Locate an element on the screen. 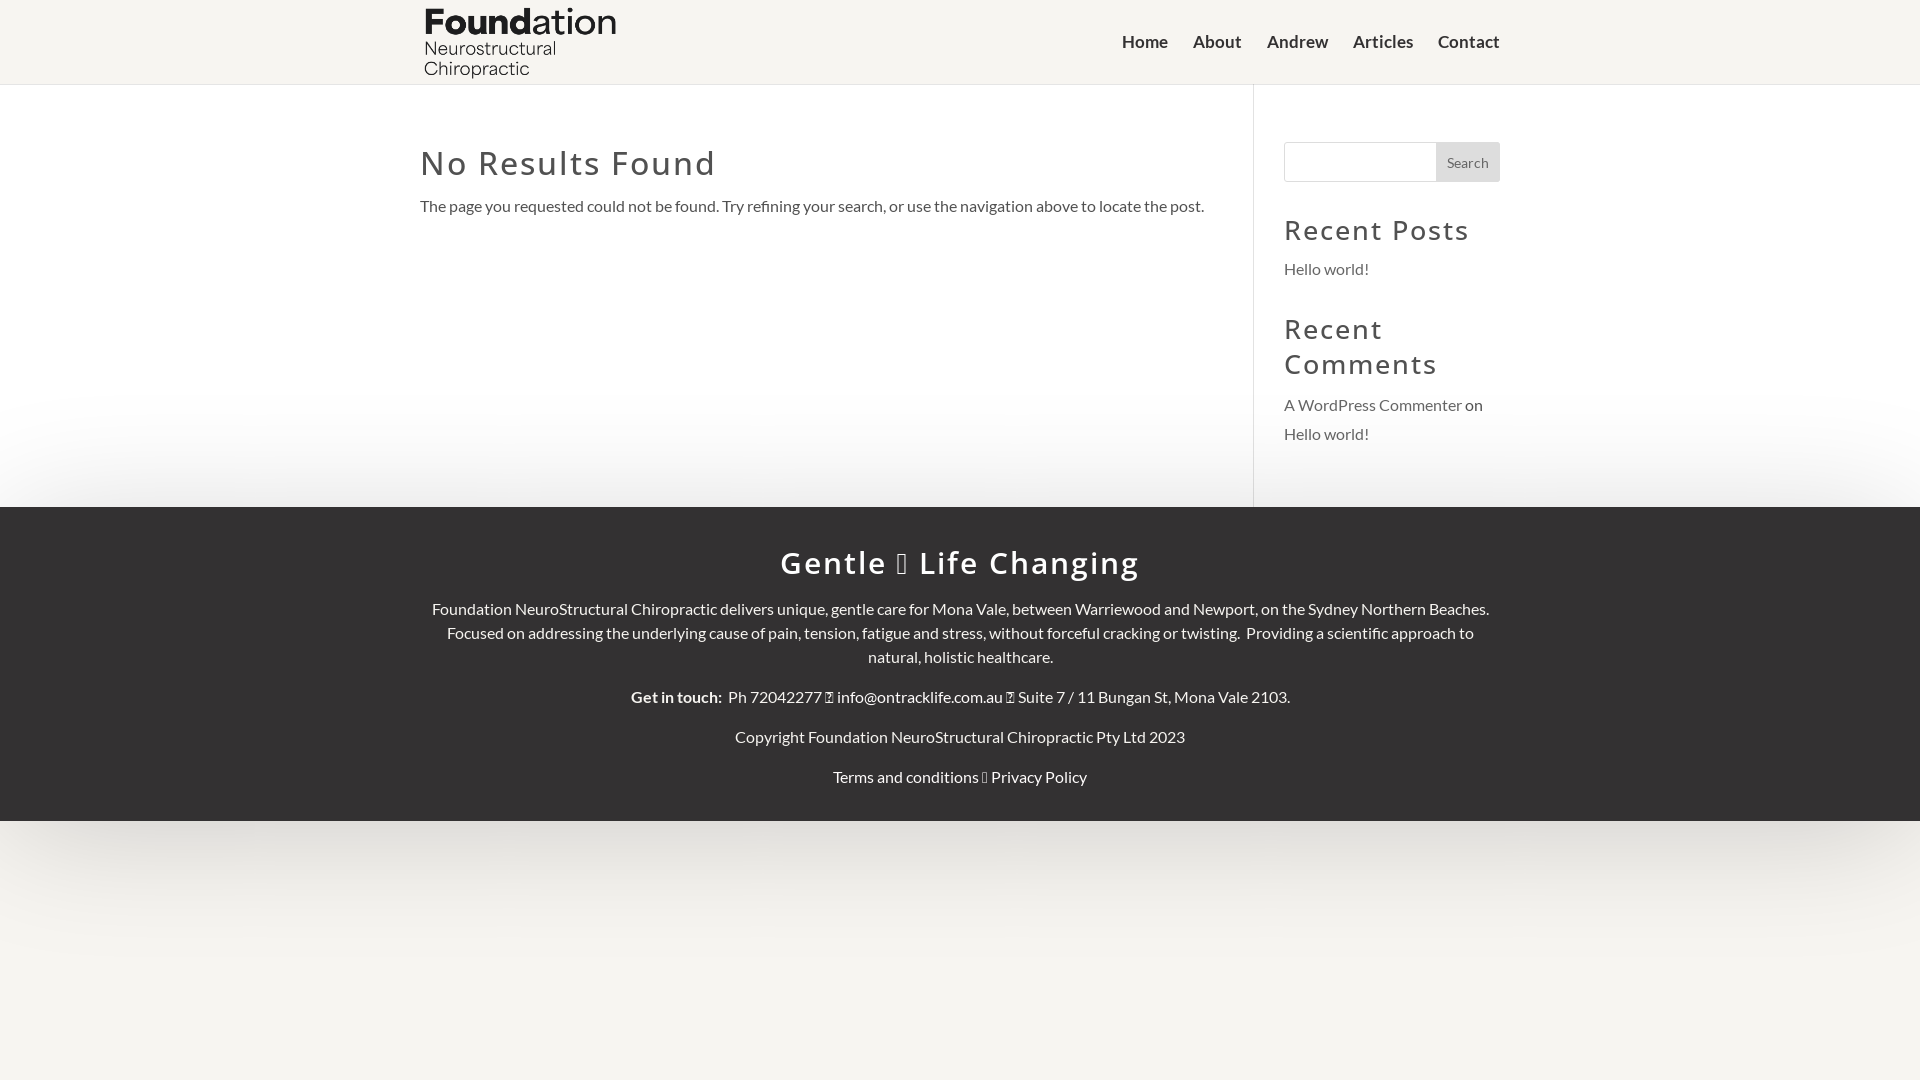 Image resolution: width=1920 pixels, height=1080 pixels. Hello world! is located at coordinates (1326, 434).